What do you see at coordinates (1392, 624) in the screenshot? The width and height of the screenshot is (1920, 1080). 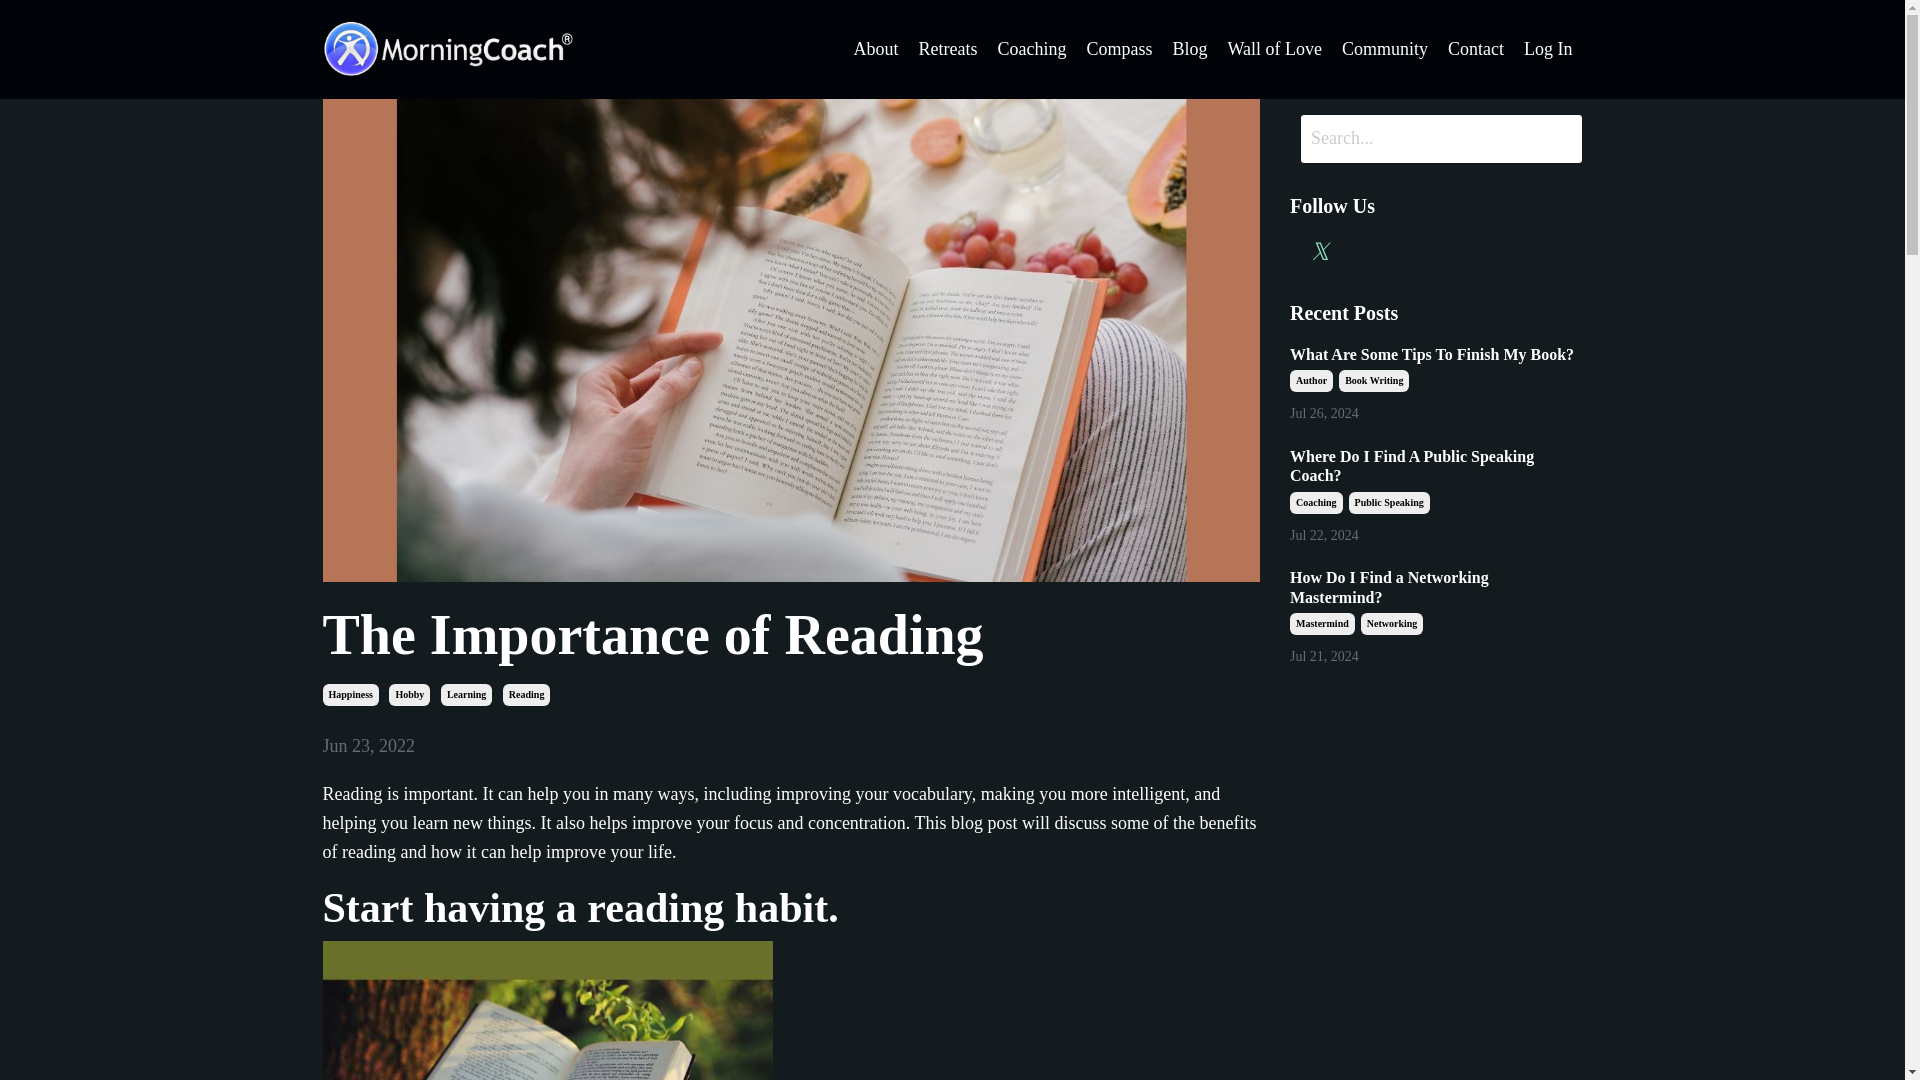 I see `Networking` at bounding box center [1392, 624].